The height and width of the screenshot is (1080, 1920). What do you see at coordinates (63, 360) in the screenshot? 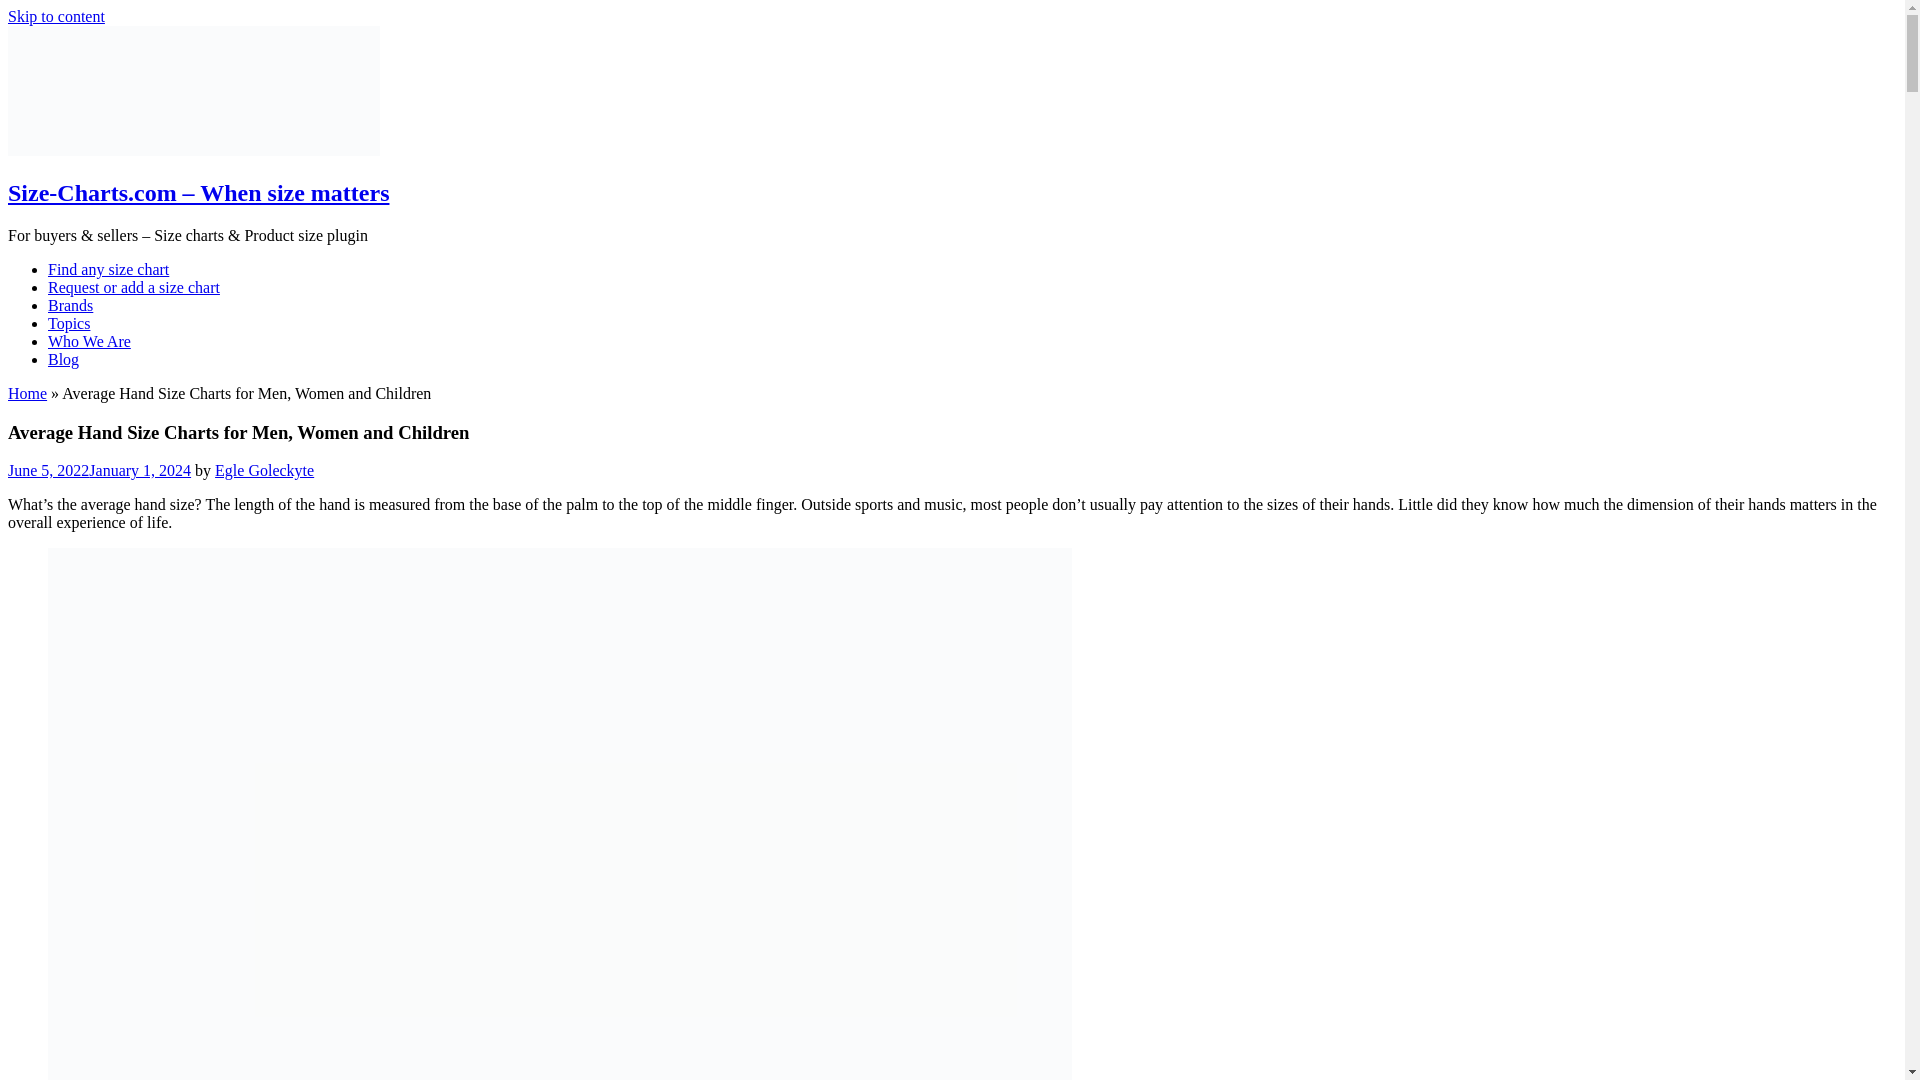
I see `Blog` at bounding box center [63, 360].